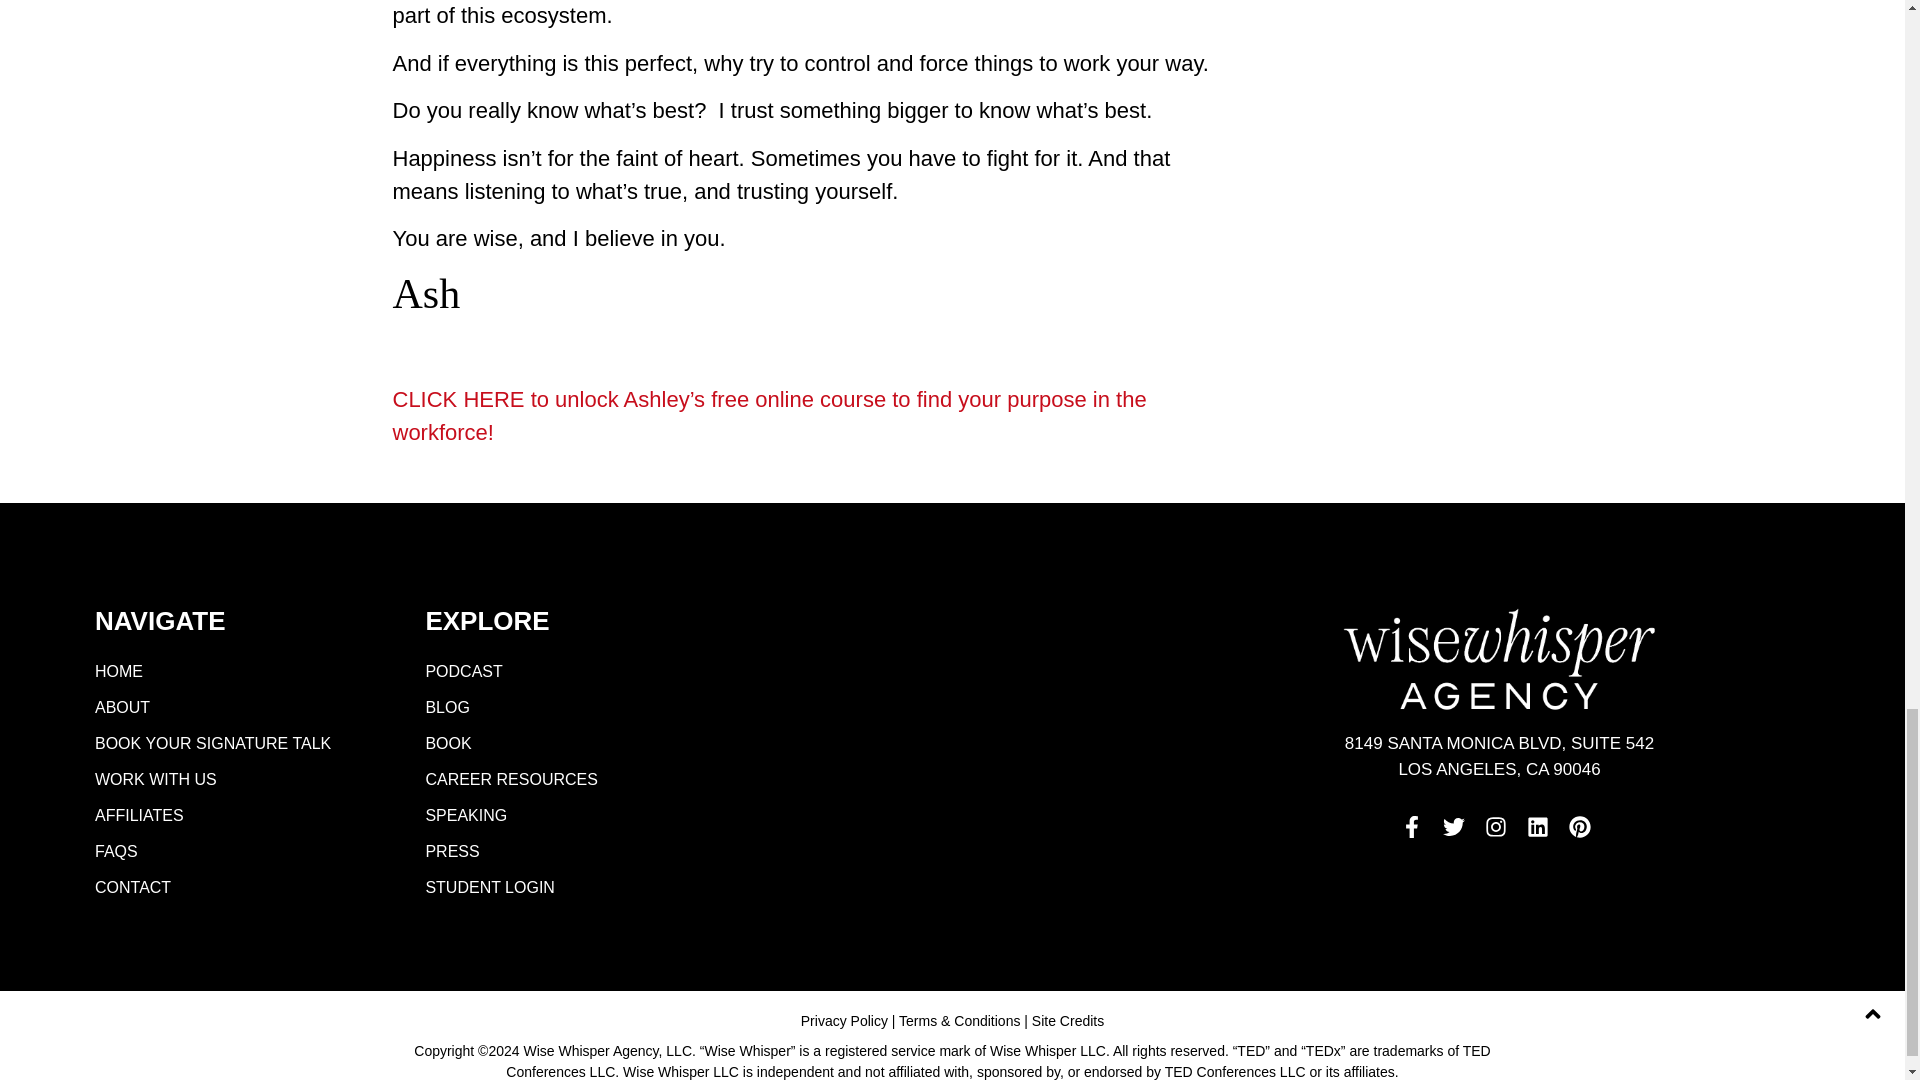  What do you see at coordinates (233, 852) in the screenshot?
I see `FAQS` at bounding box center [233, 852].